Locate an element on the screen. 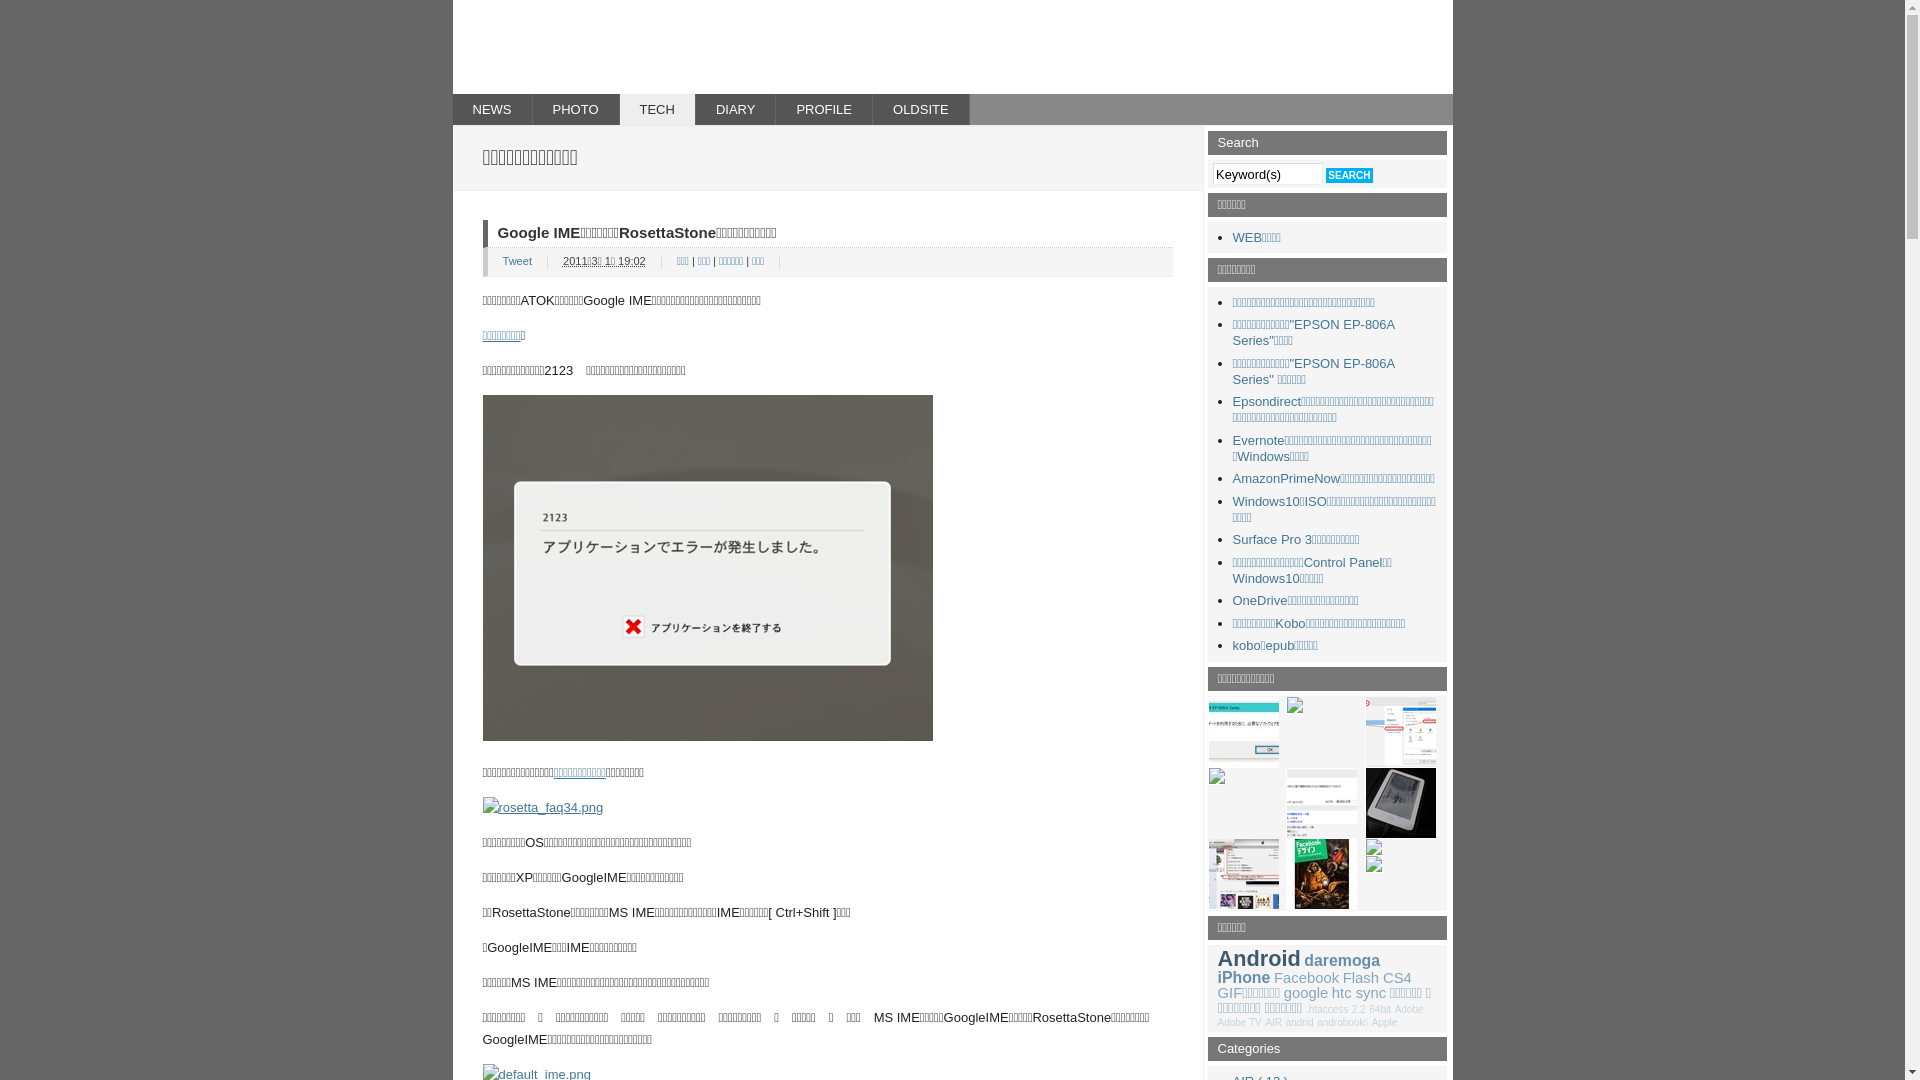 The height and width of the screenshot is (1080, 1920). Flash CS4 is located at coordinates (1378, 978).